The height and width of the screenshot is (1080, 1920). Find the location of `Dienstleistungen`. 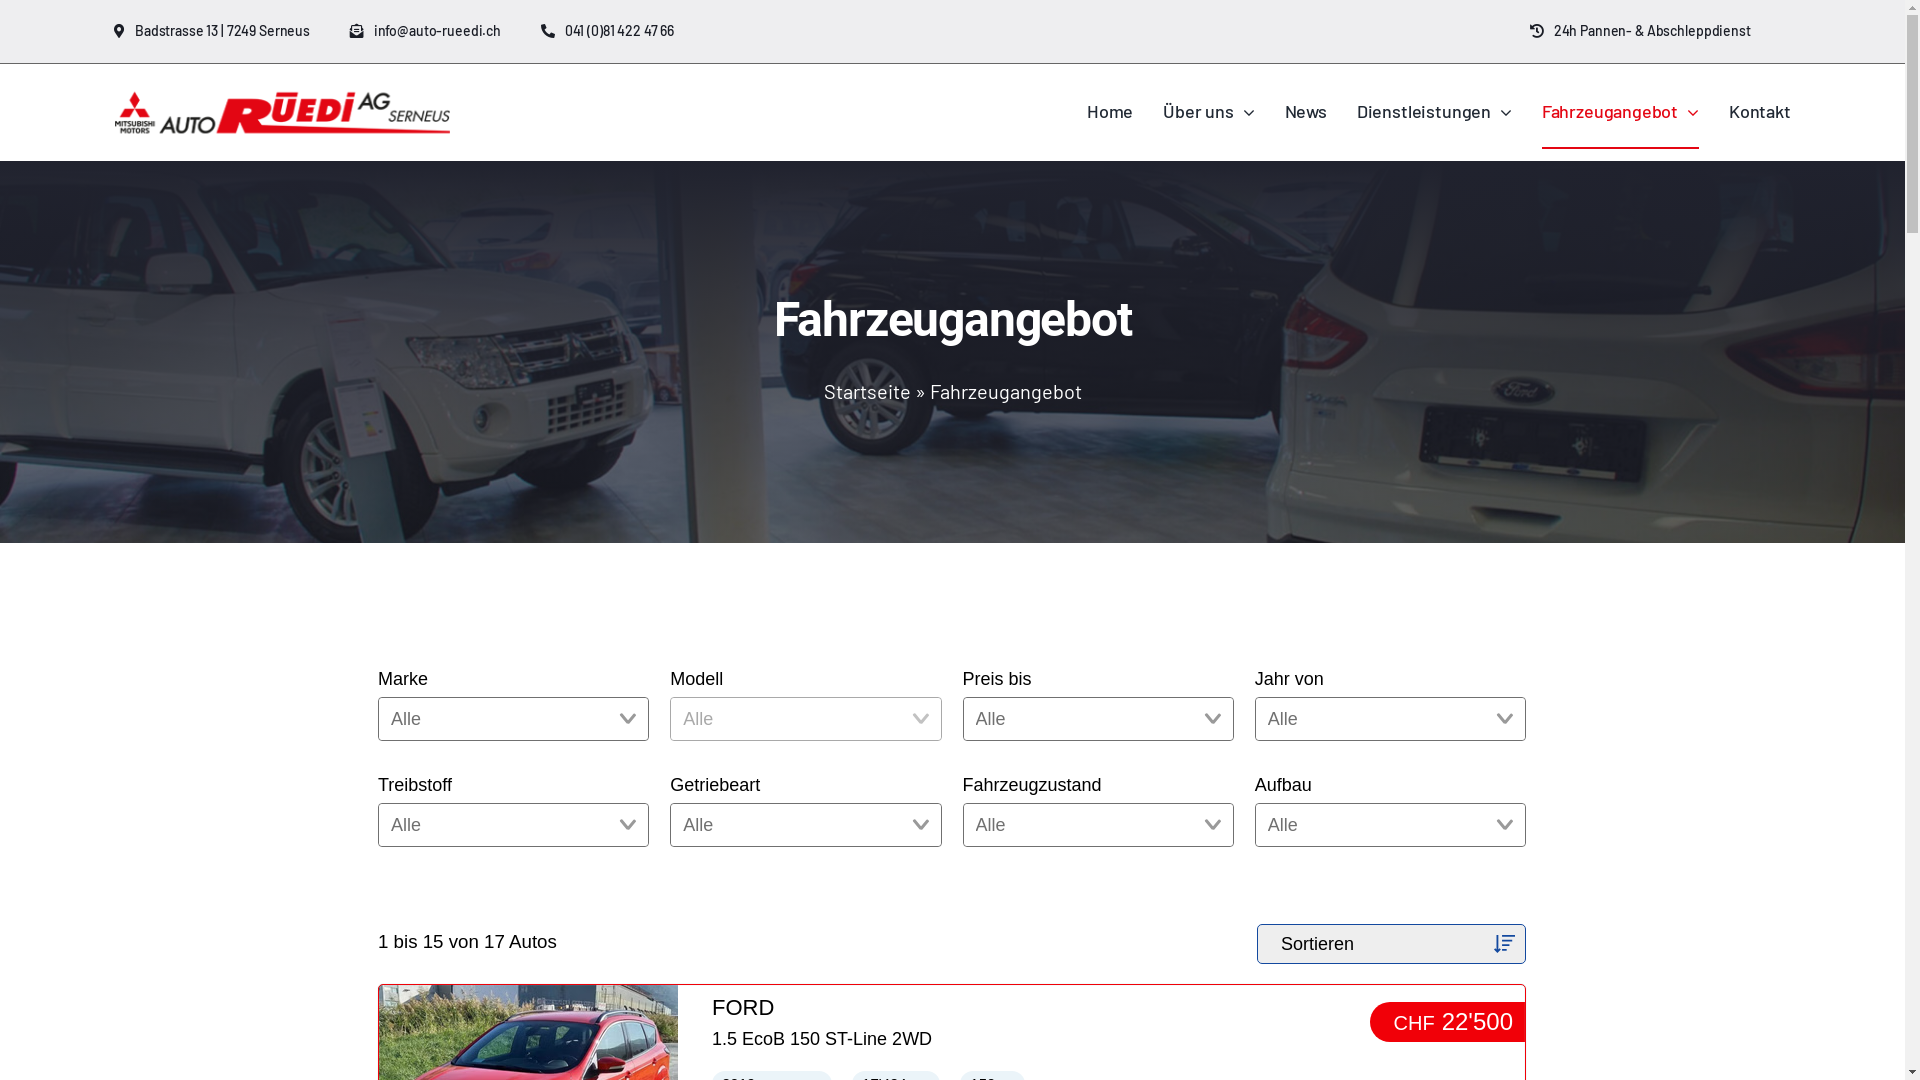

Dienstleistungen is located at coordinates (1434, 113).